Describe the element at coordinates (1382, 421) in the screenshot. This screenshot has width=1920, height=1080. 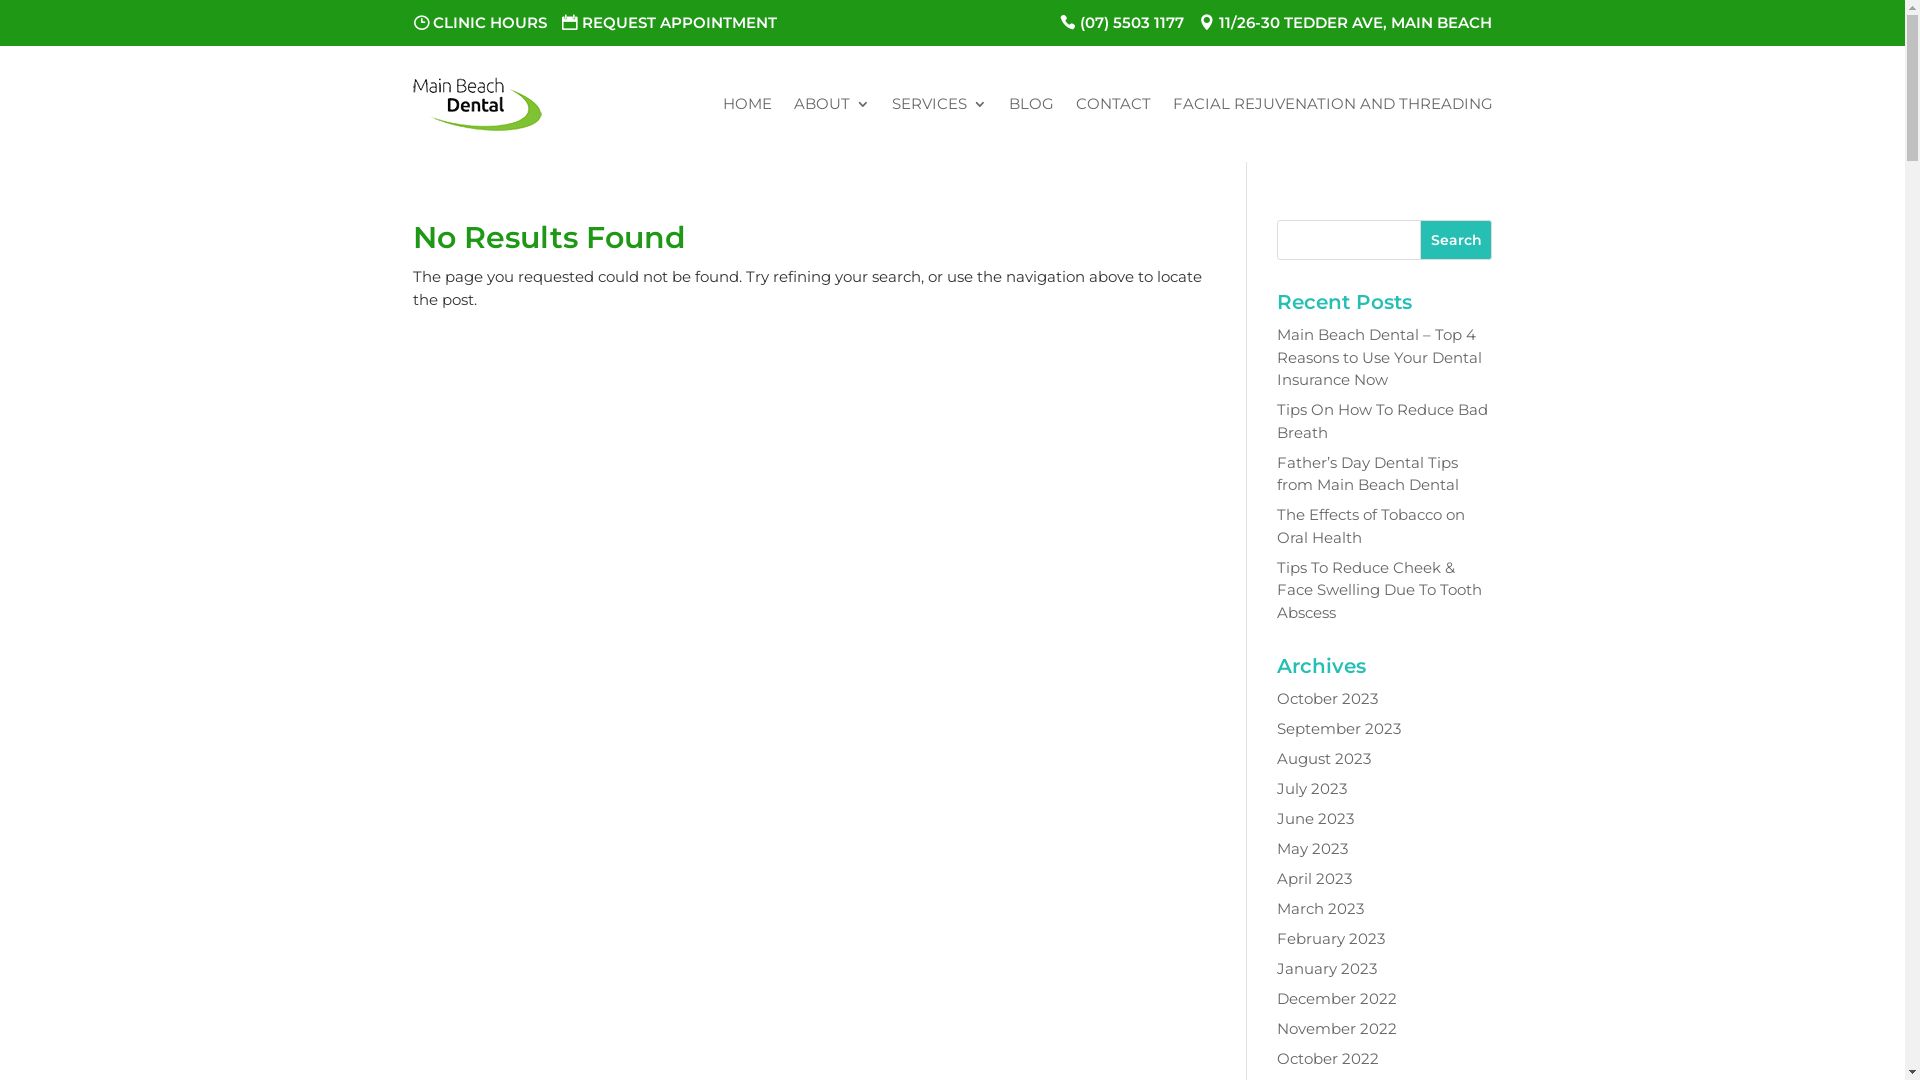
I see `Tips On How To Reduce Bad Breath` at that location.